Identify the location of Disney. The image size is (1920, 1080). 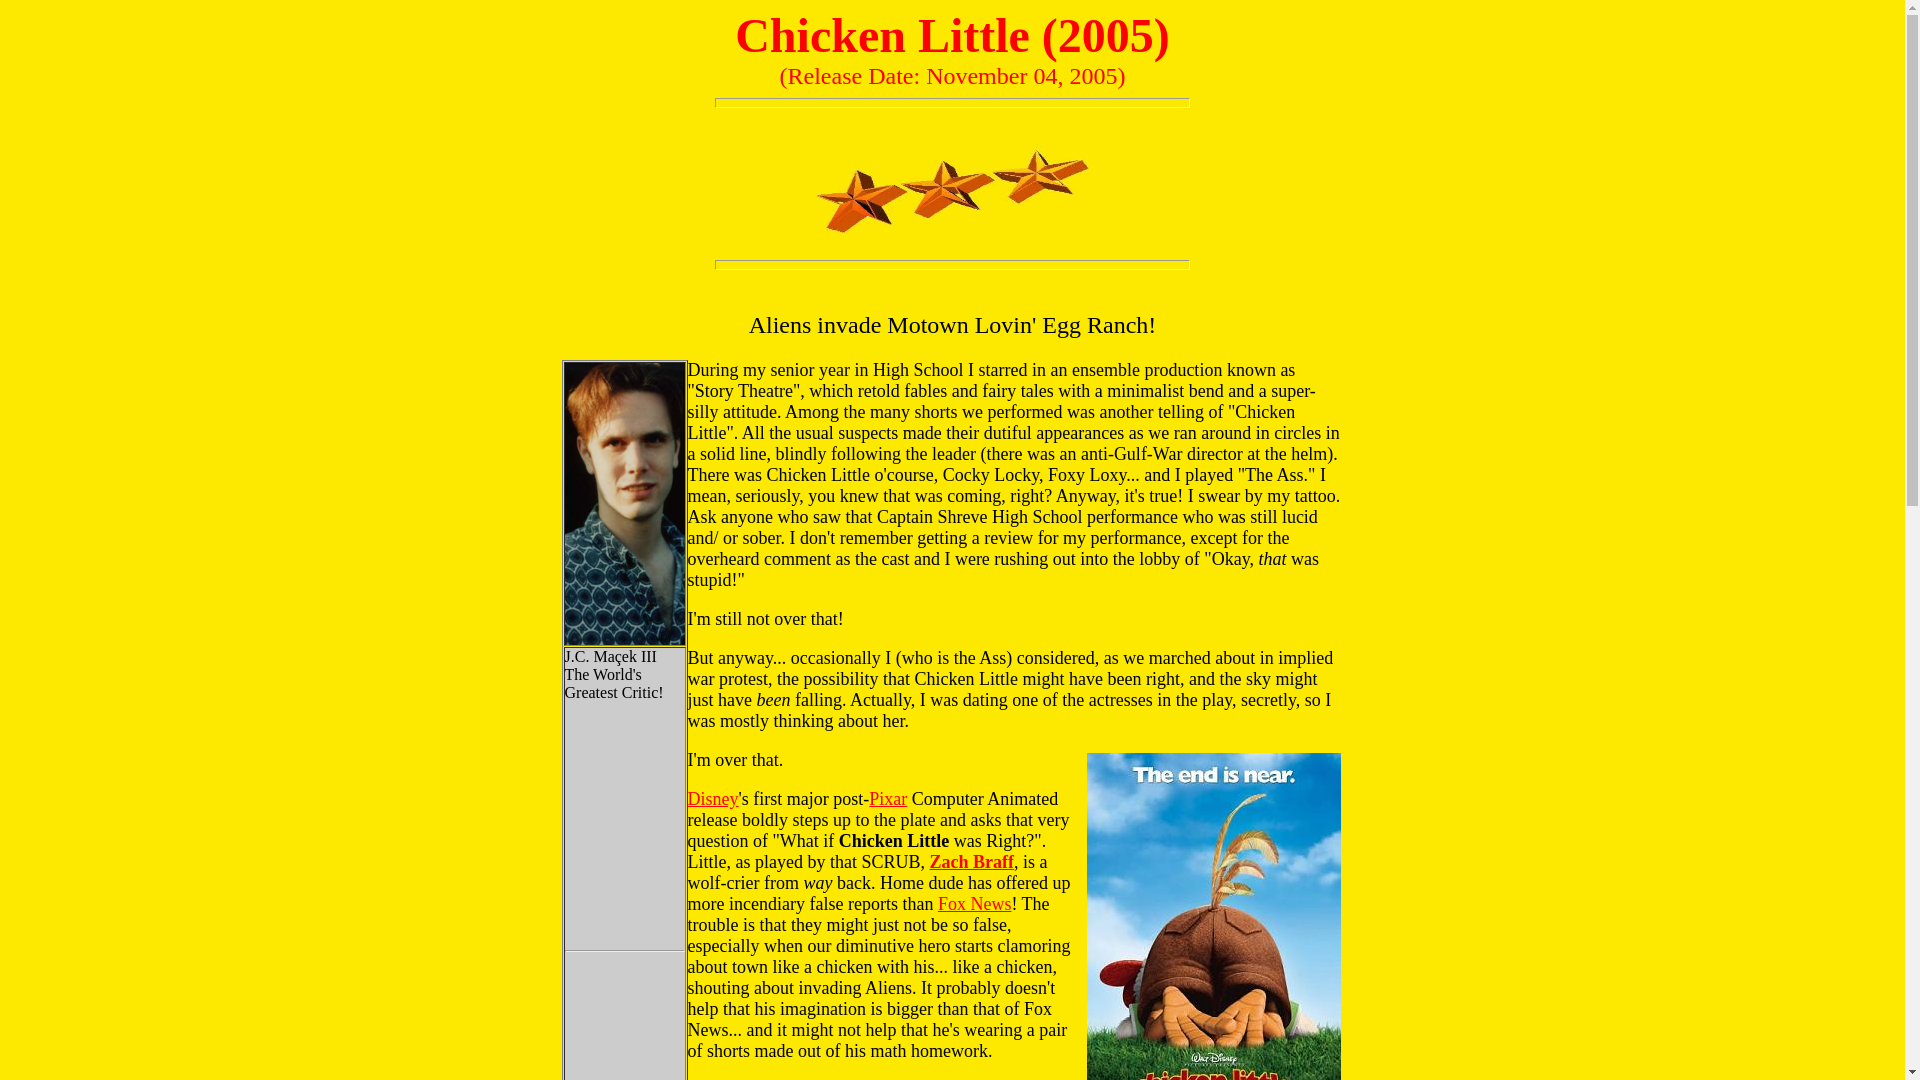
(713, 798).